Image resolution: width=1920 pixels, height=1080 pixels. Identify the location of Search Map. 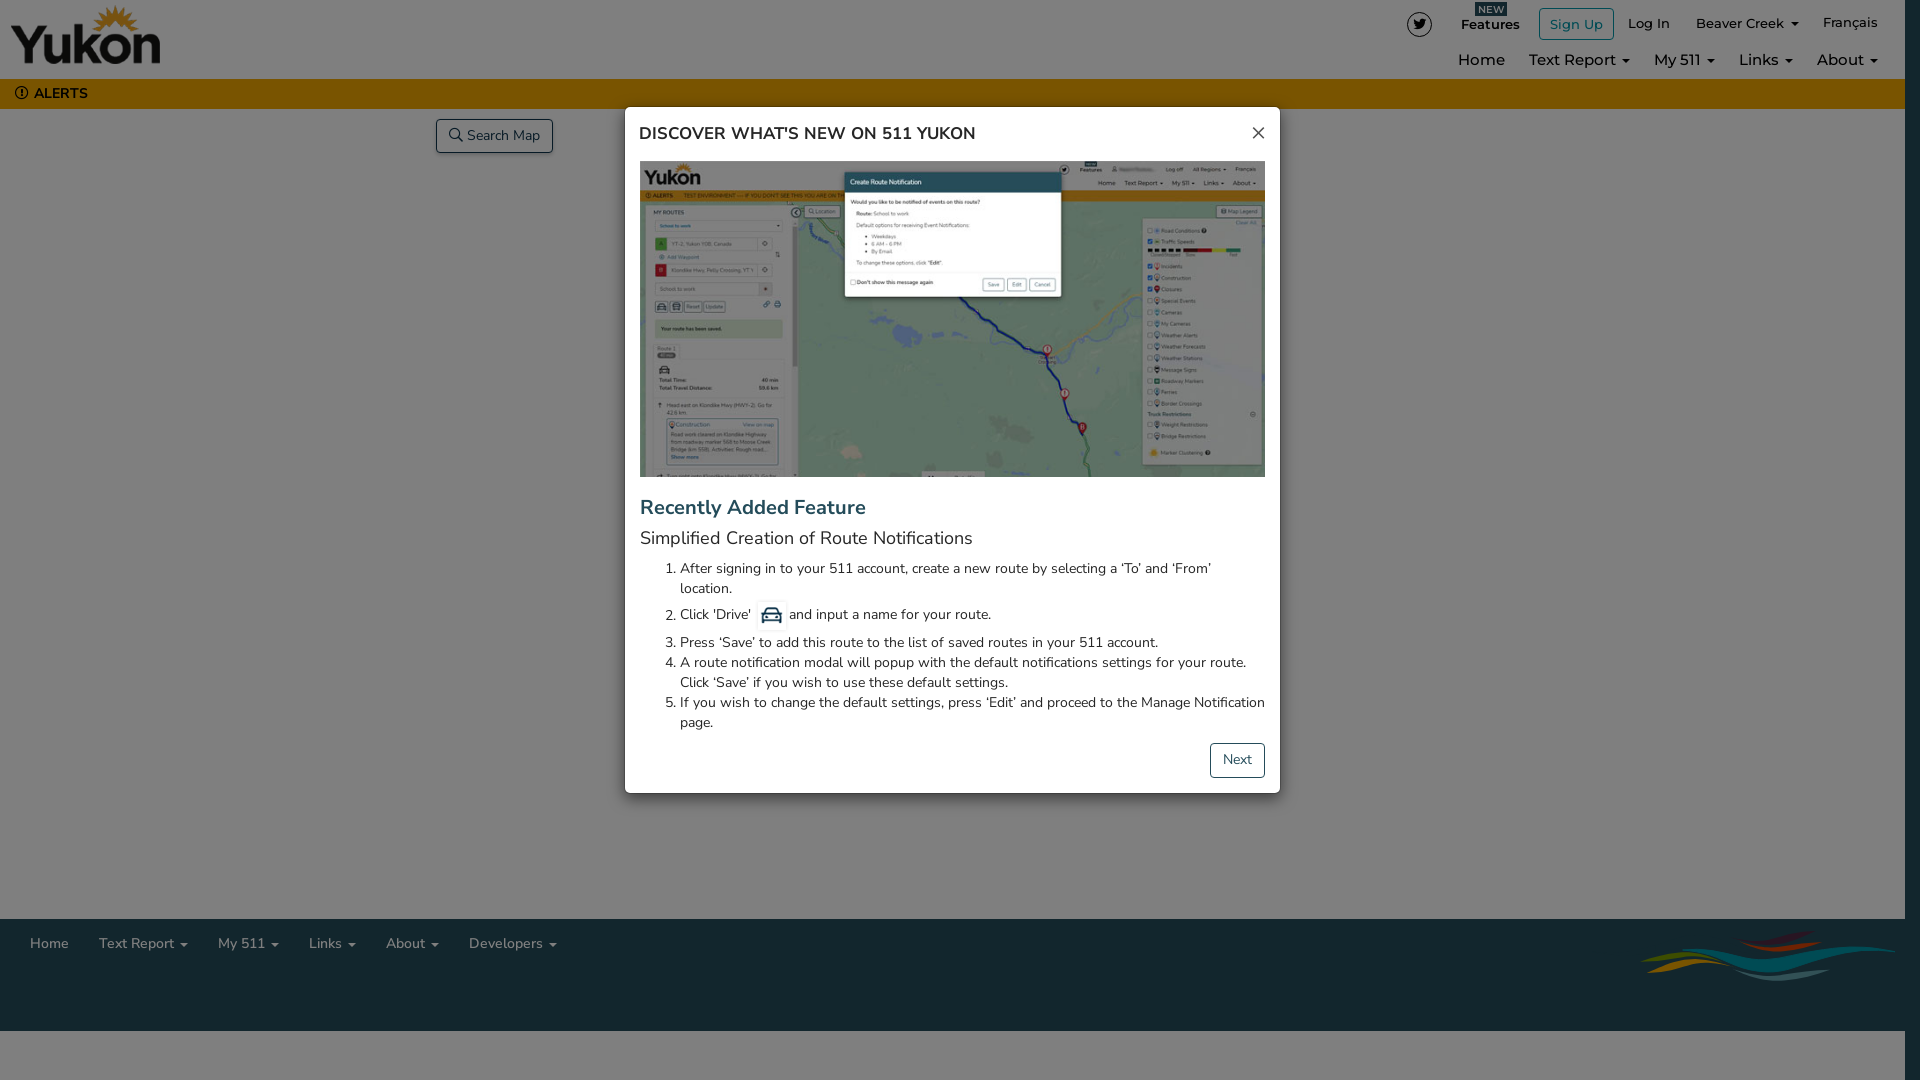
(494, 136).